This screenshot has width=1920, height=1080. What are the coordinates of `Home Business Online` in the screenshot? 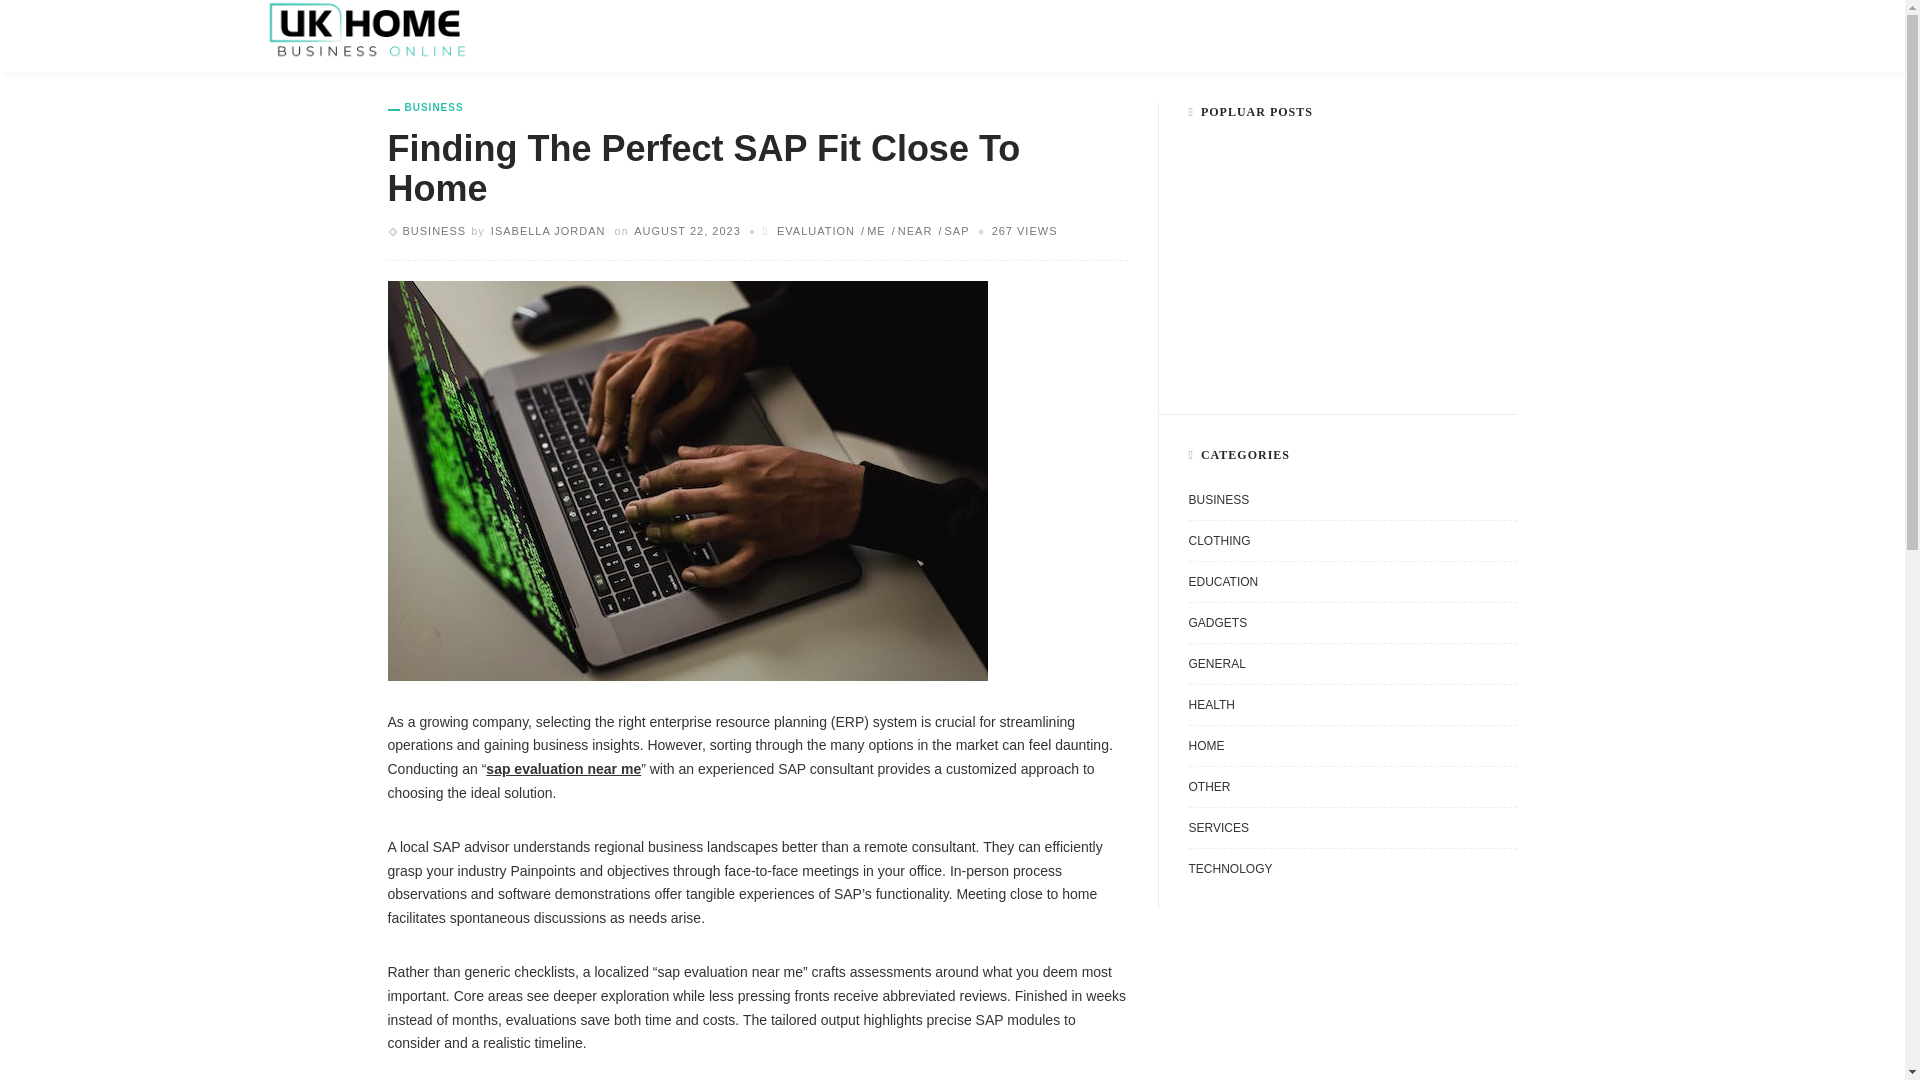 It's located at (367, 28).